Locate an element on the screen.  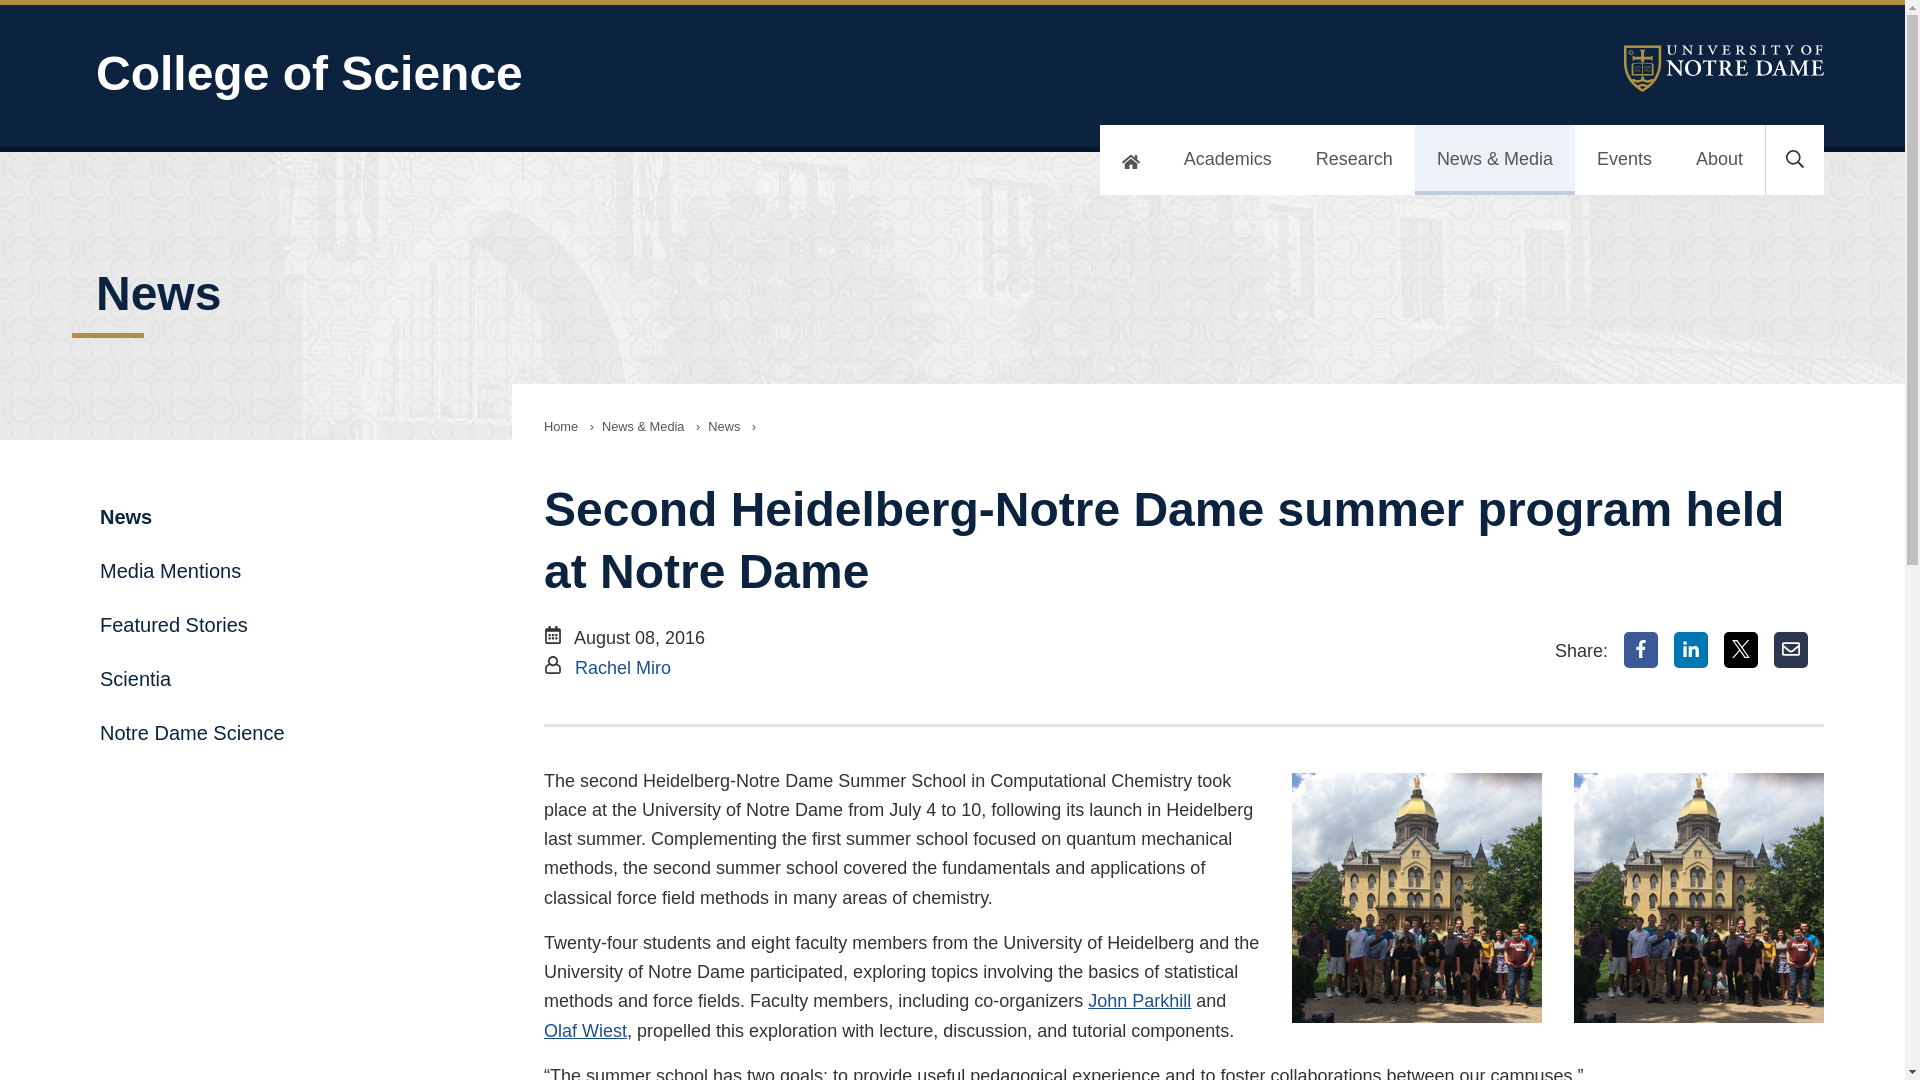
Academics is located at coordinates (1228, 160).